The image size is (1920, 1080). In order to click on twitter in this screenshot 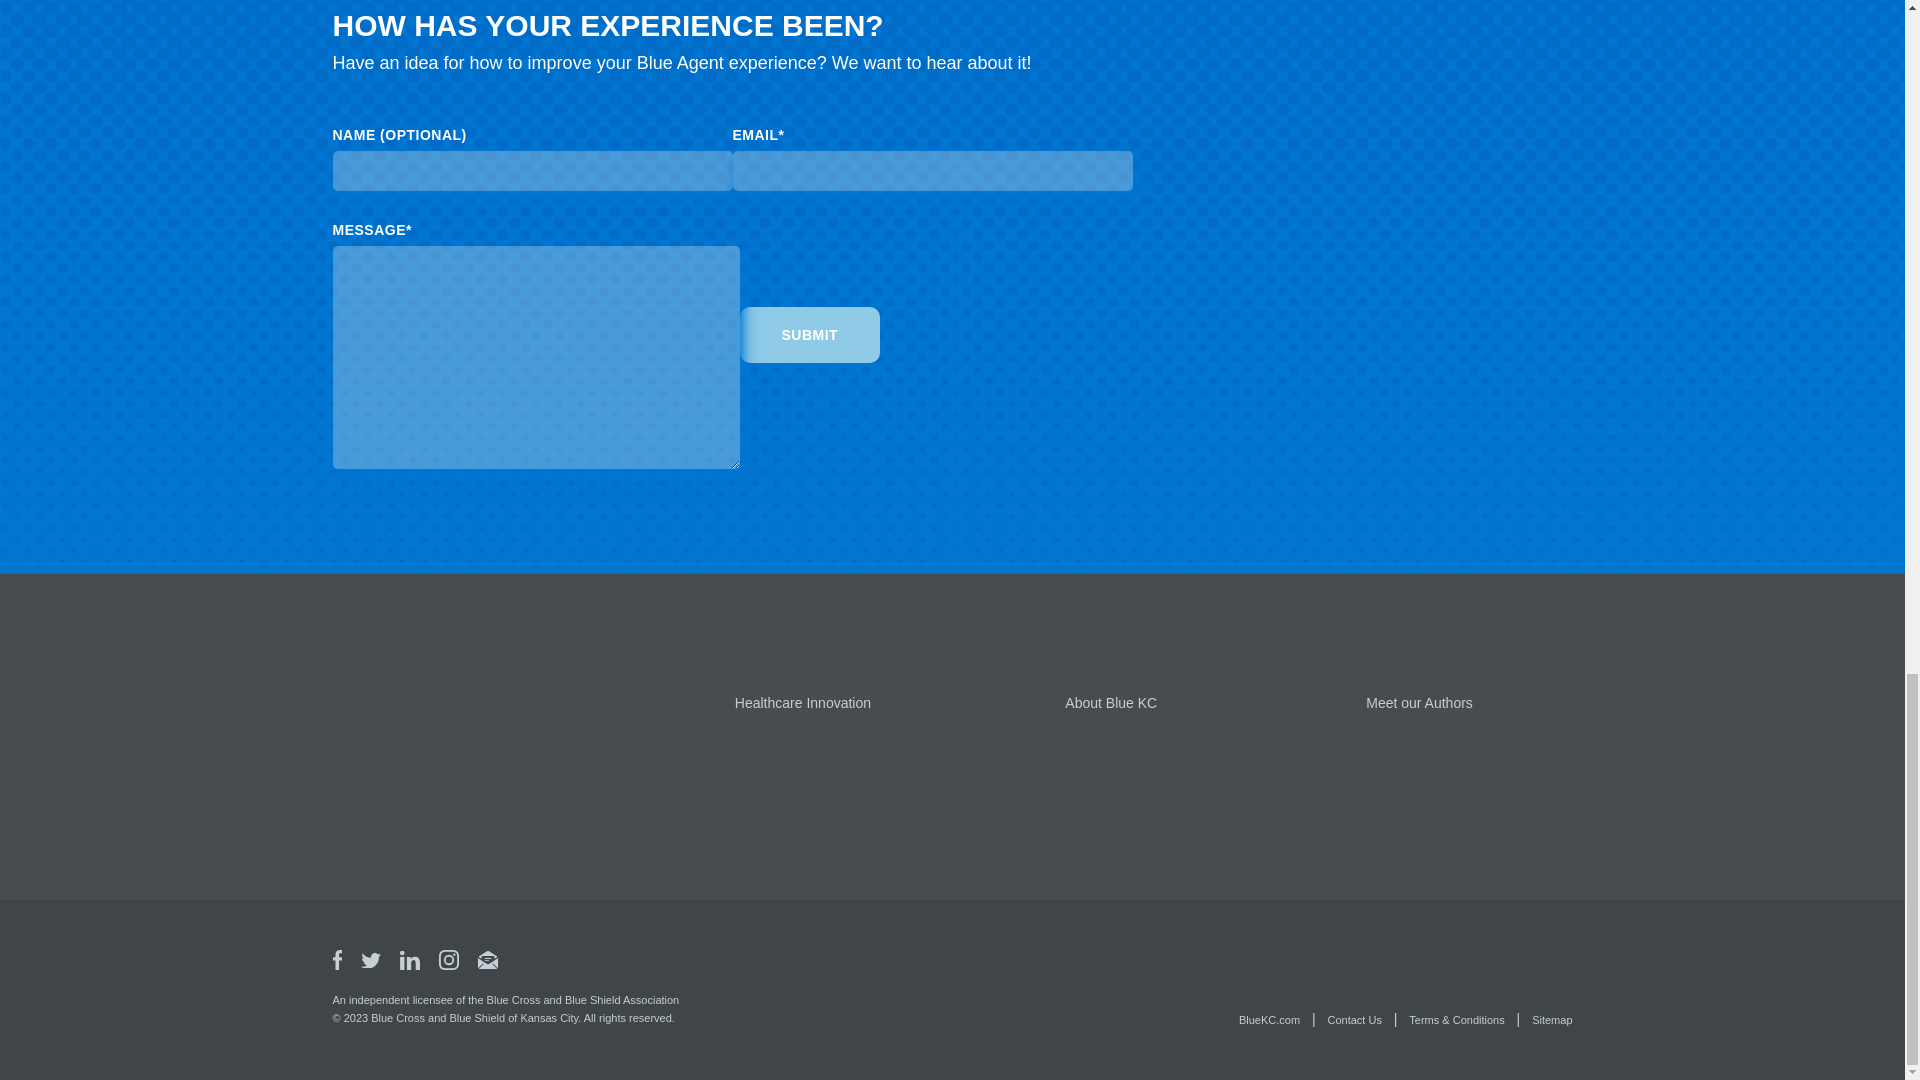, I will do `click(370, 962)`.